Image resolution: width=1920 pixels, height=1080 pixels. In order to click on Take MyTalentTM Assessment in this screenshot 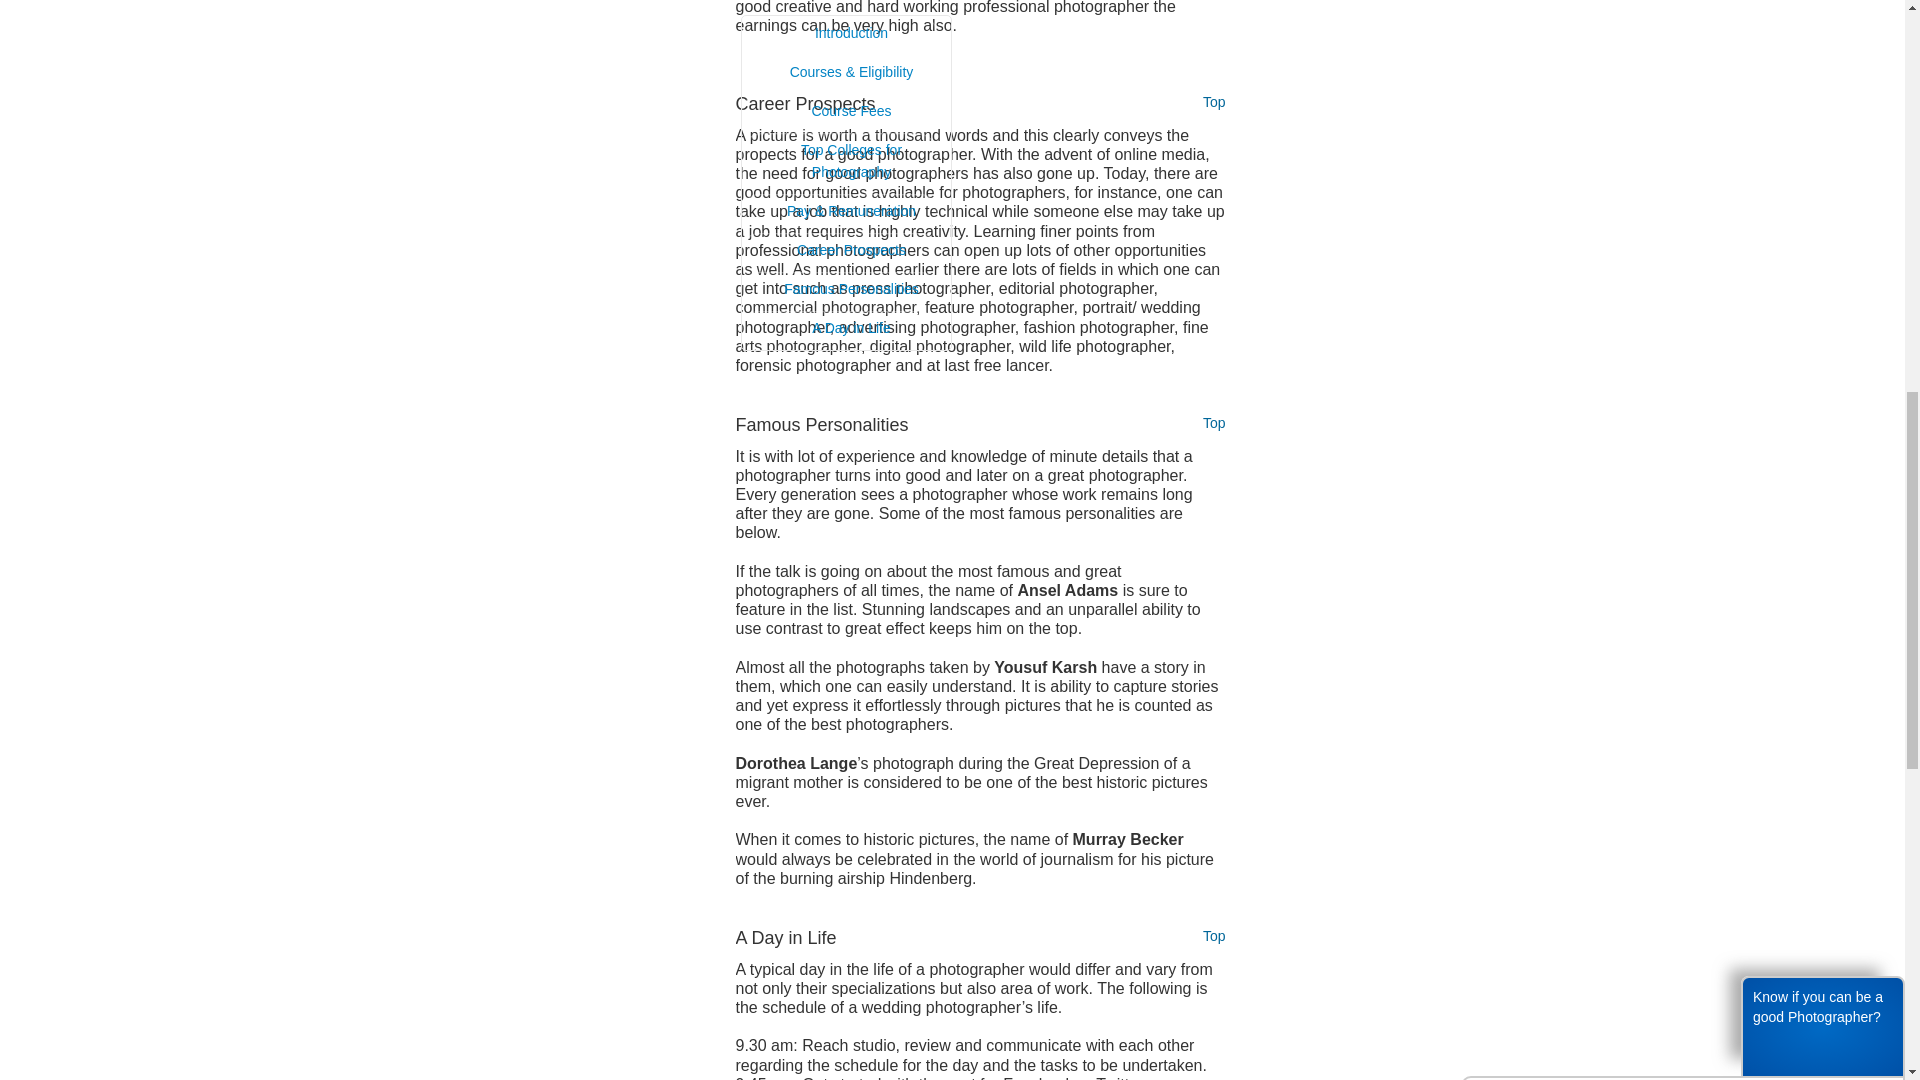, I will do `click(1580, 120)`.